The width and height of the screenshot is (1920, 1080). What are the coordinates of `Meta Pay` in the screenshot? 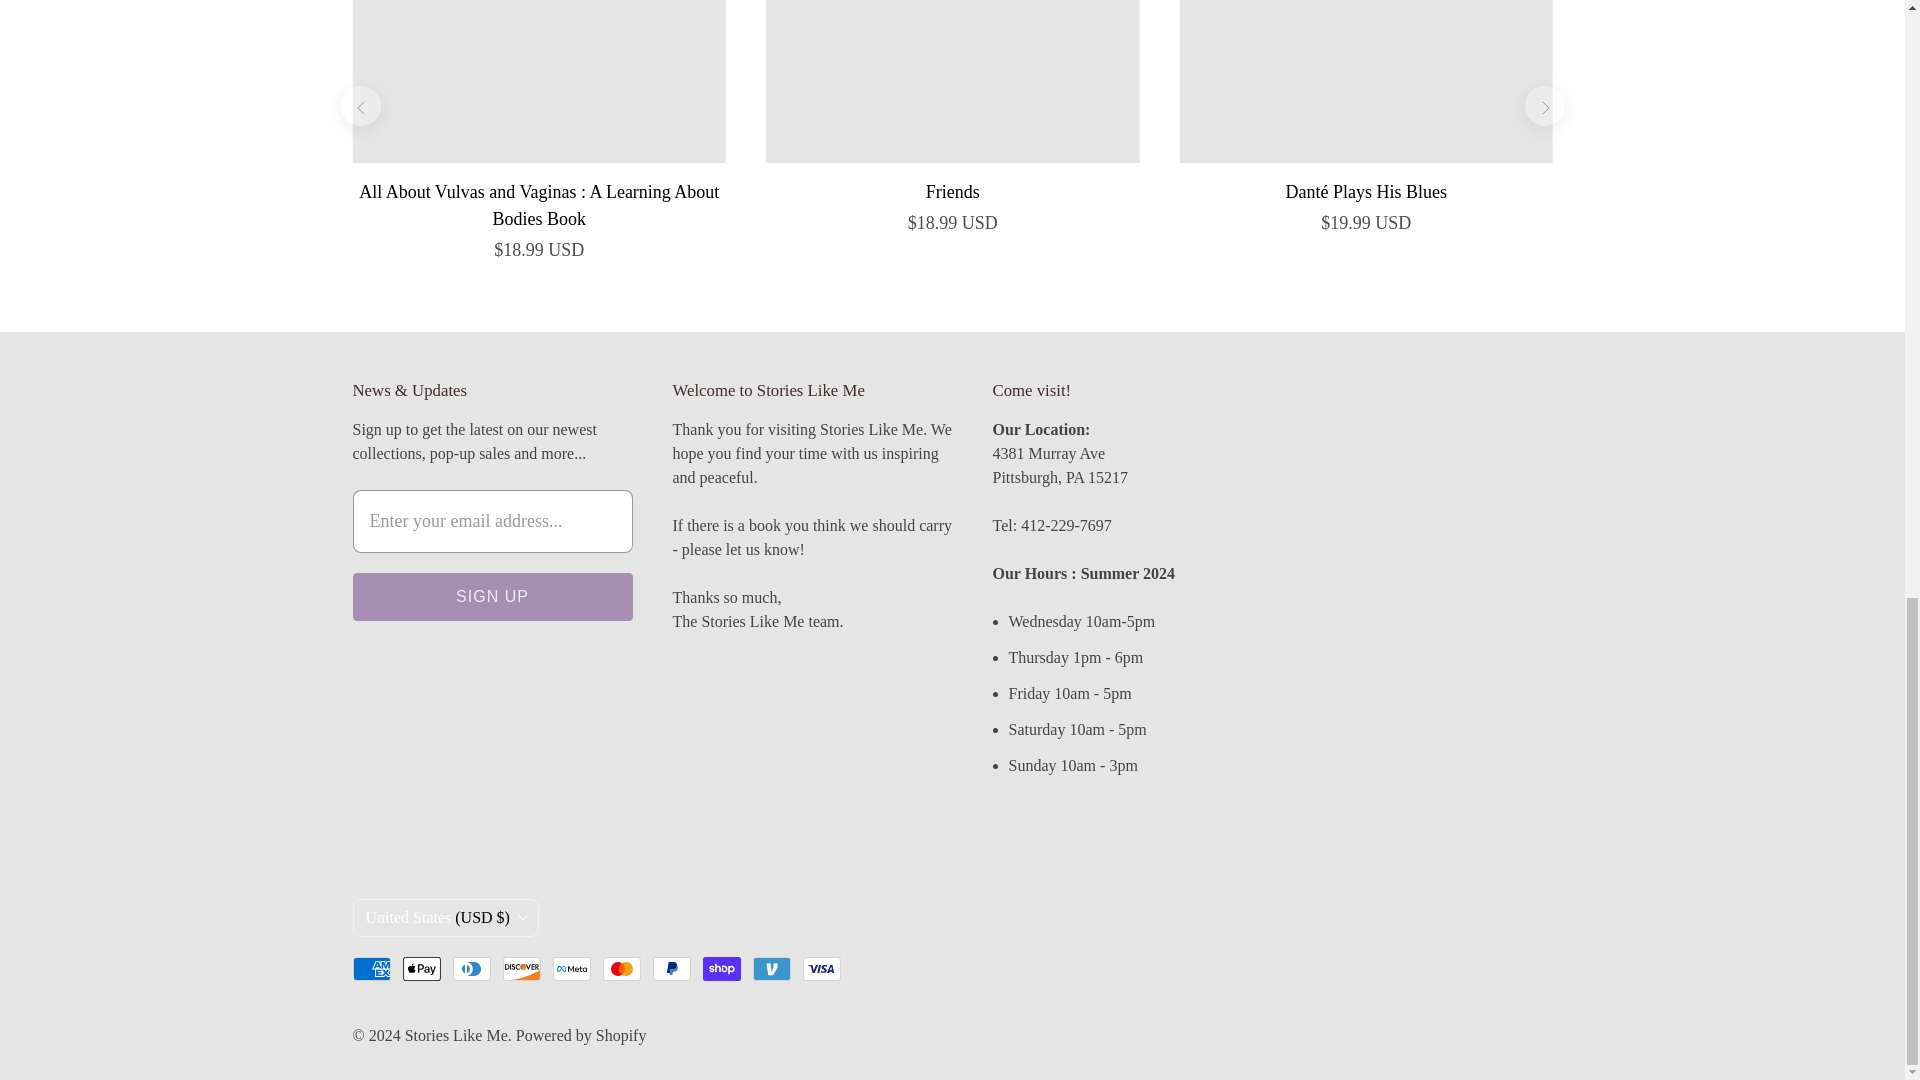 It's located at (570, 968).